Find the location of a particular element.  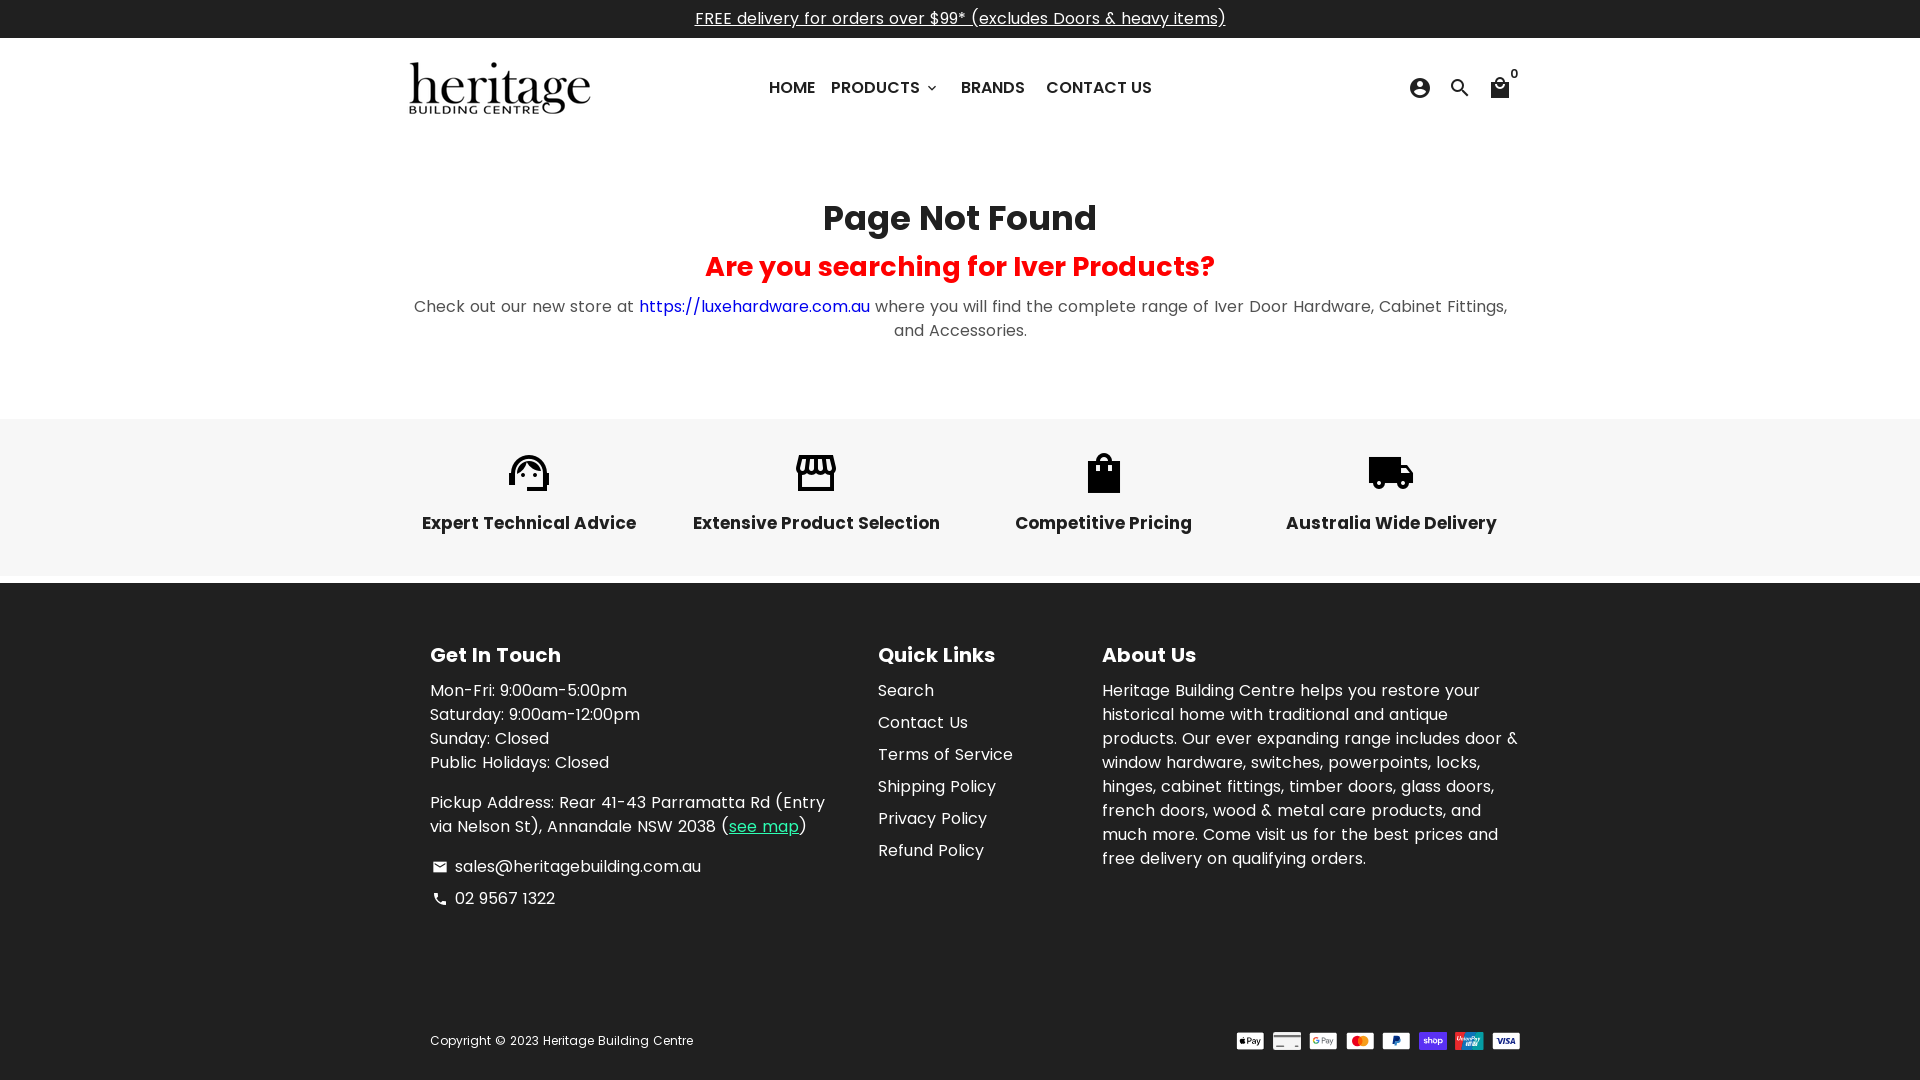

Contact Us is located at coordinates (923, 723).